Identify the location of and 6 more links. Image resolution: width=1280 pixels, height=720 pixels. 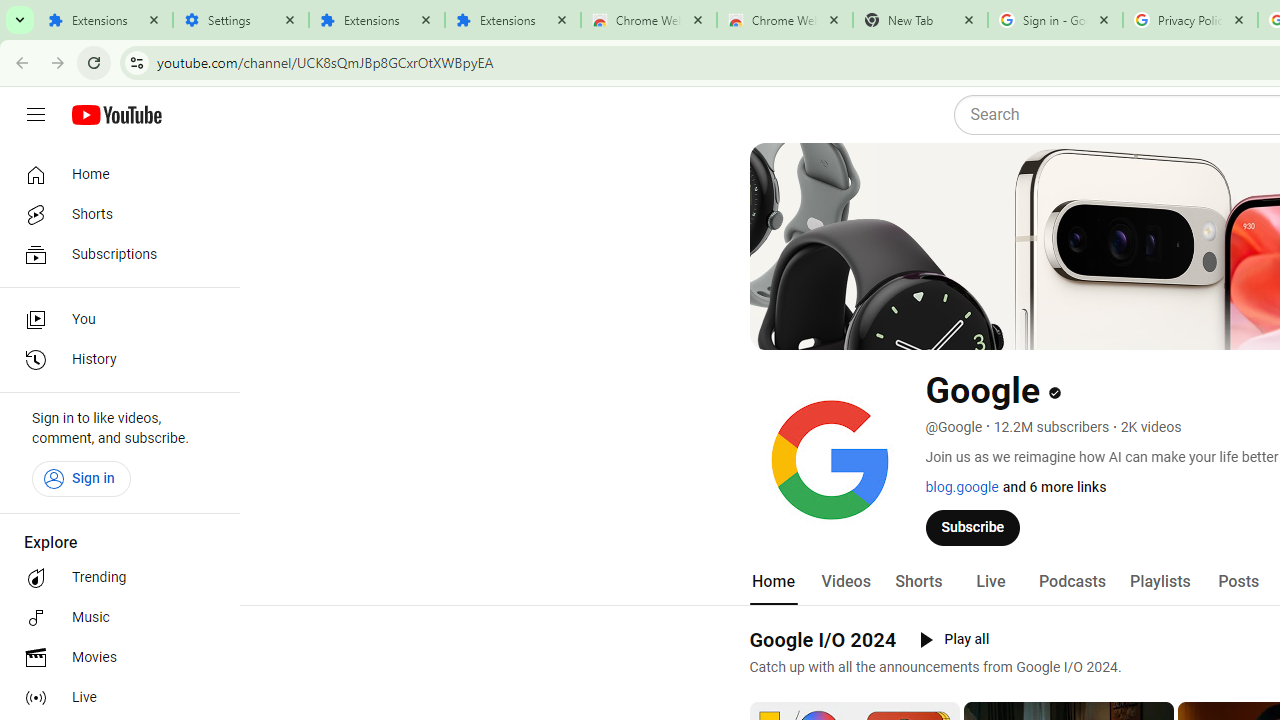
(1054, 487).